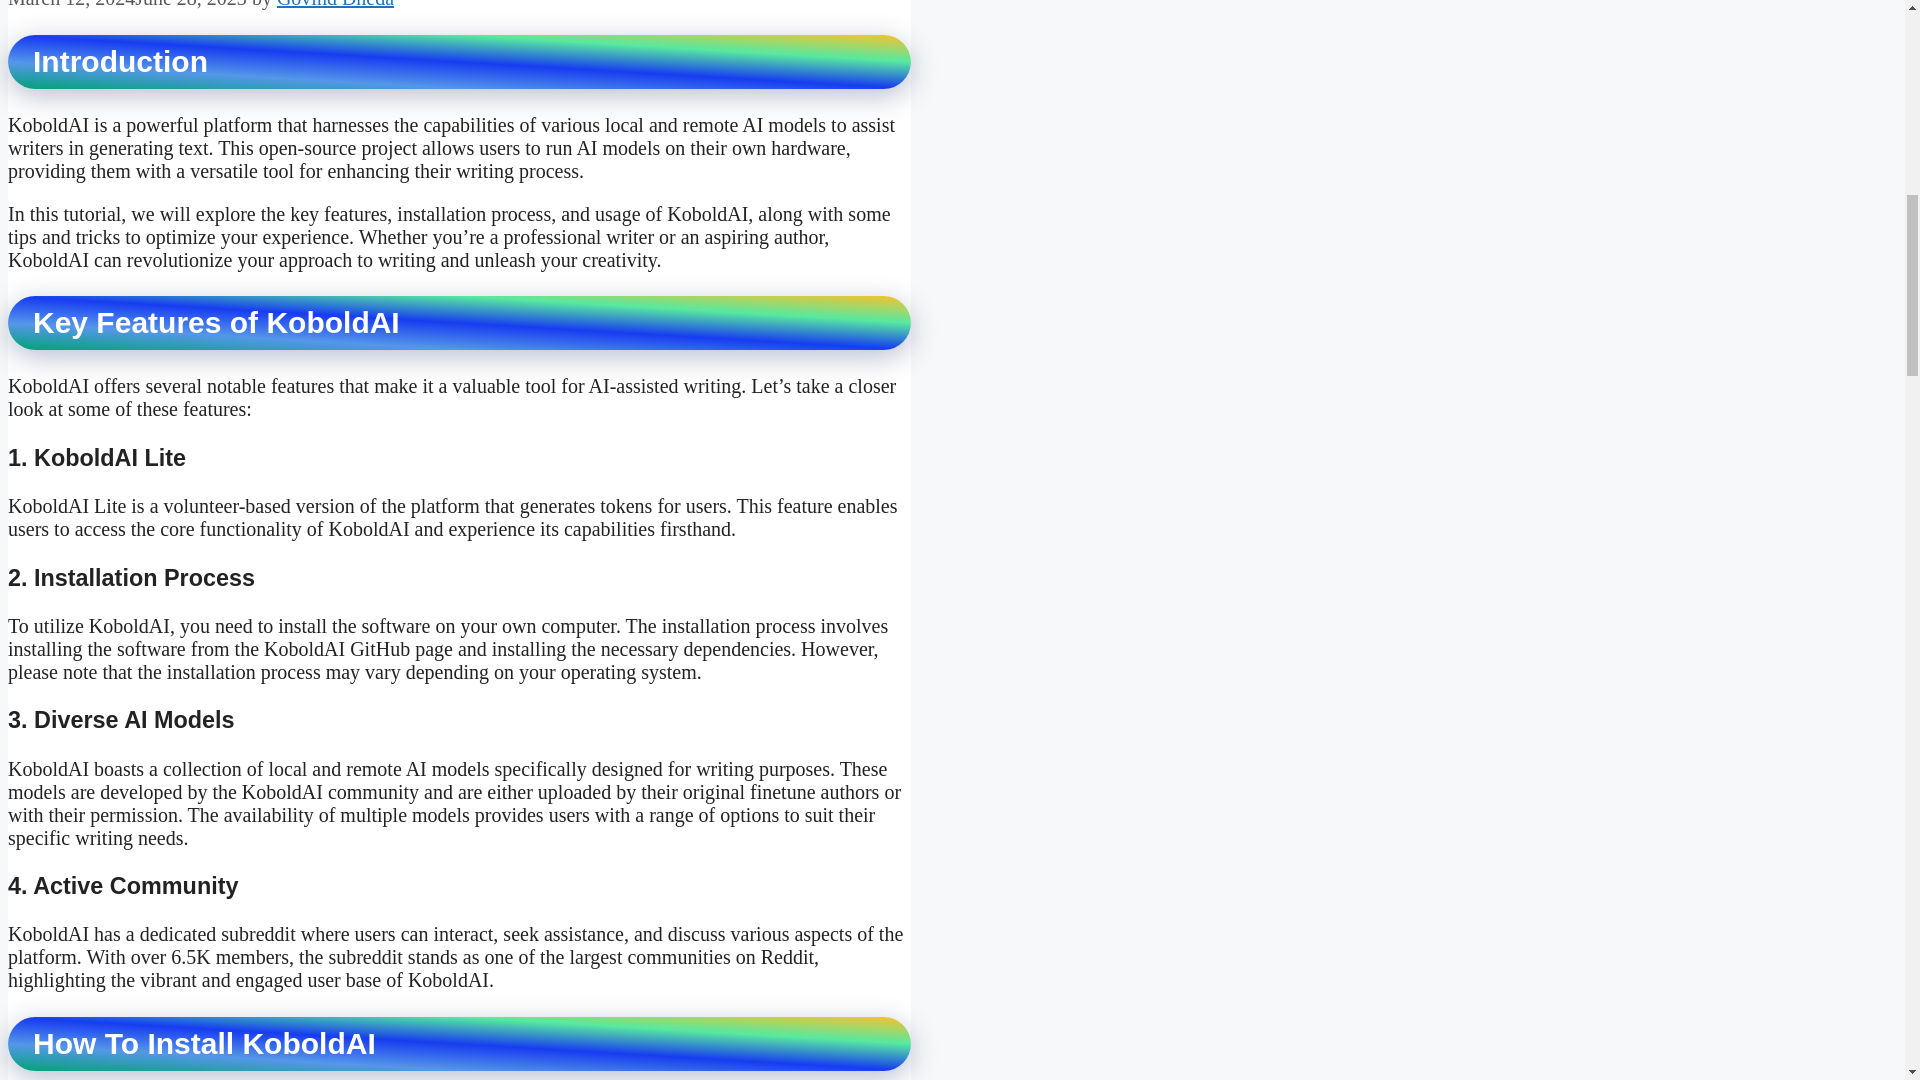  I want to click on View all posts by Govind Dheda, so click(334, 4).